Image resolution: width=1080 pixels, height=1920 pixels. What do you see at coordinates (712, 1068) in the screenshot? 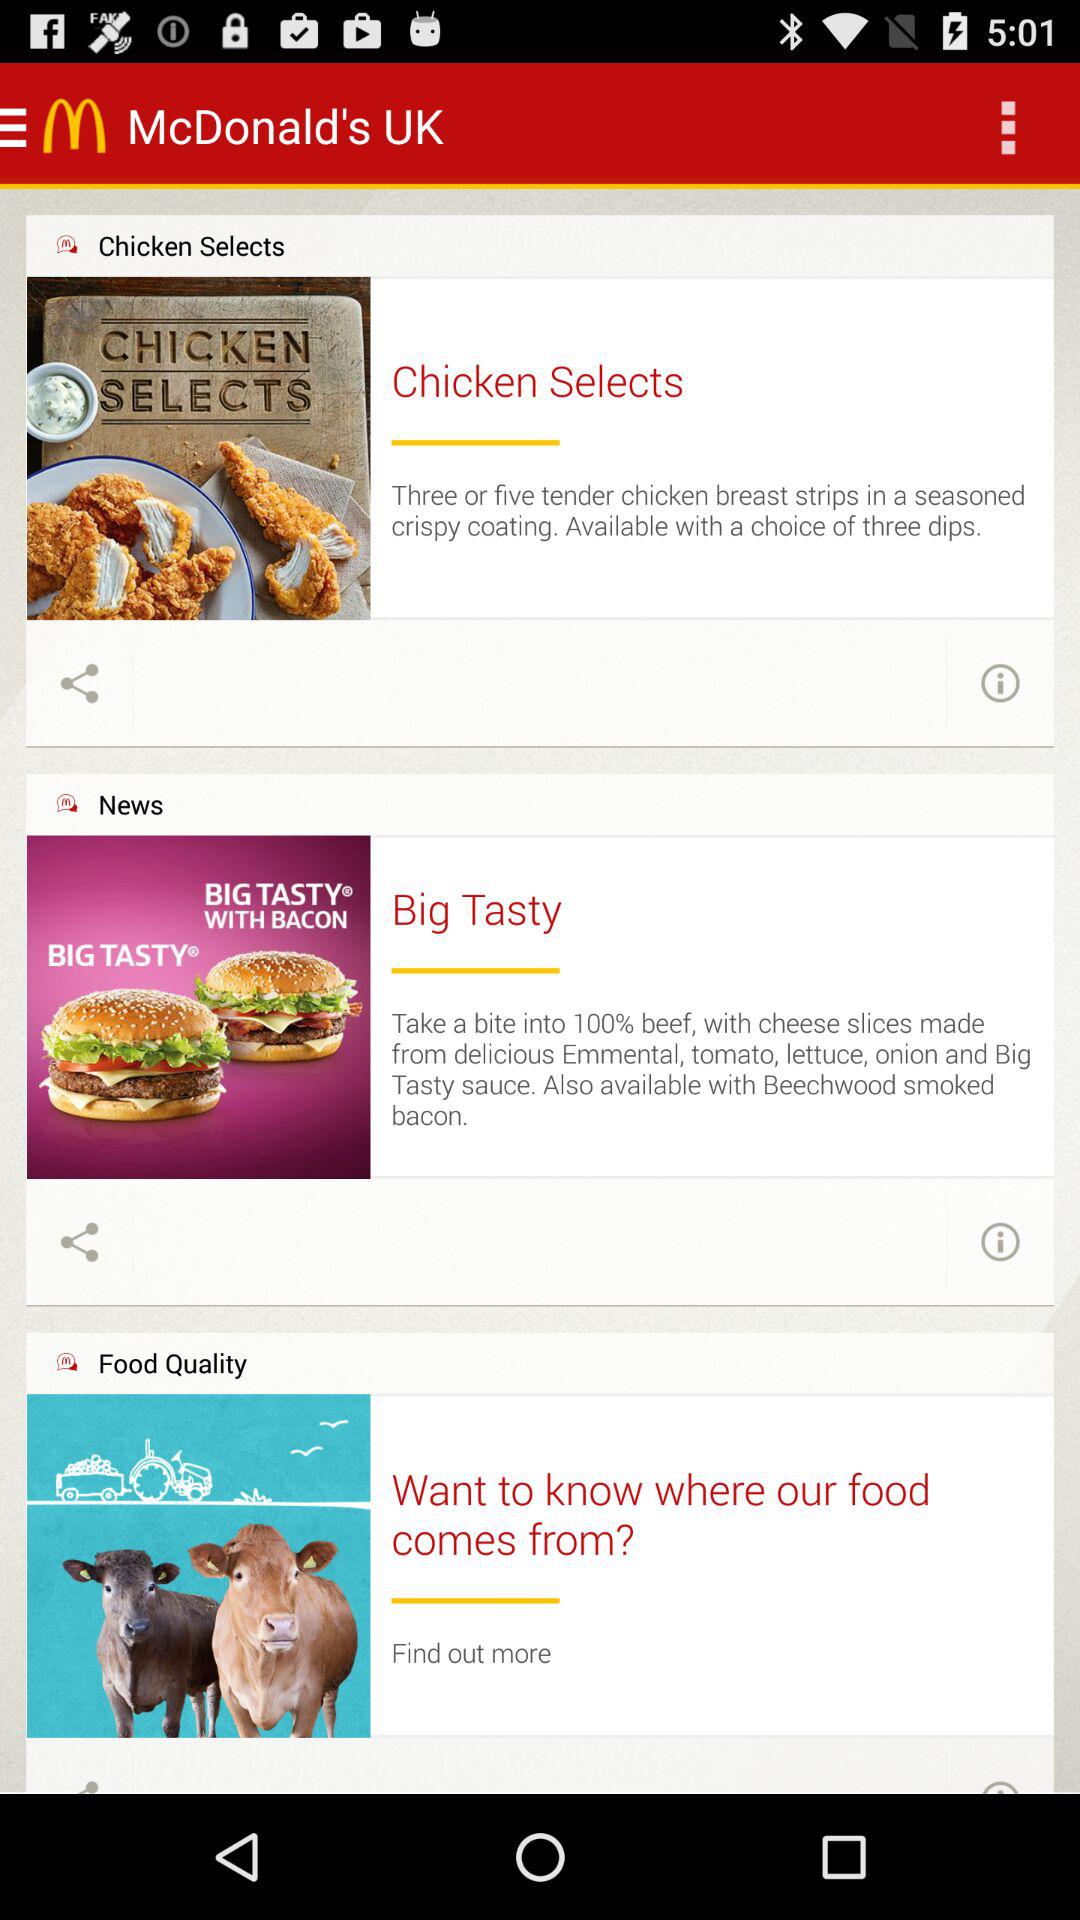
I see `scroll until the take a bite icon` at bounding box center [712, 1068].